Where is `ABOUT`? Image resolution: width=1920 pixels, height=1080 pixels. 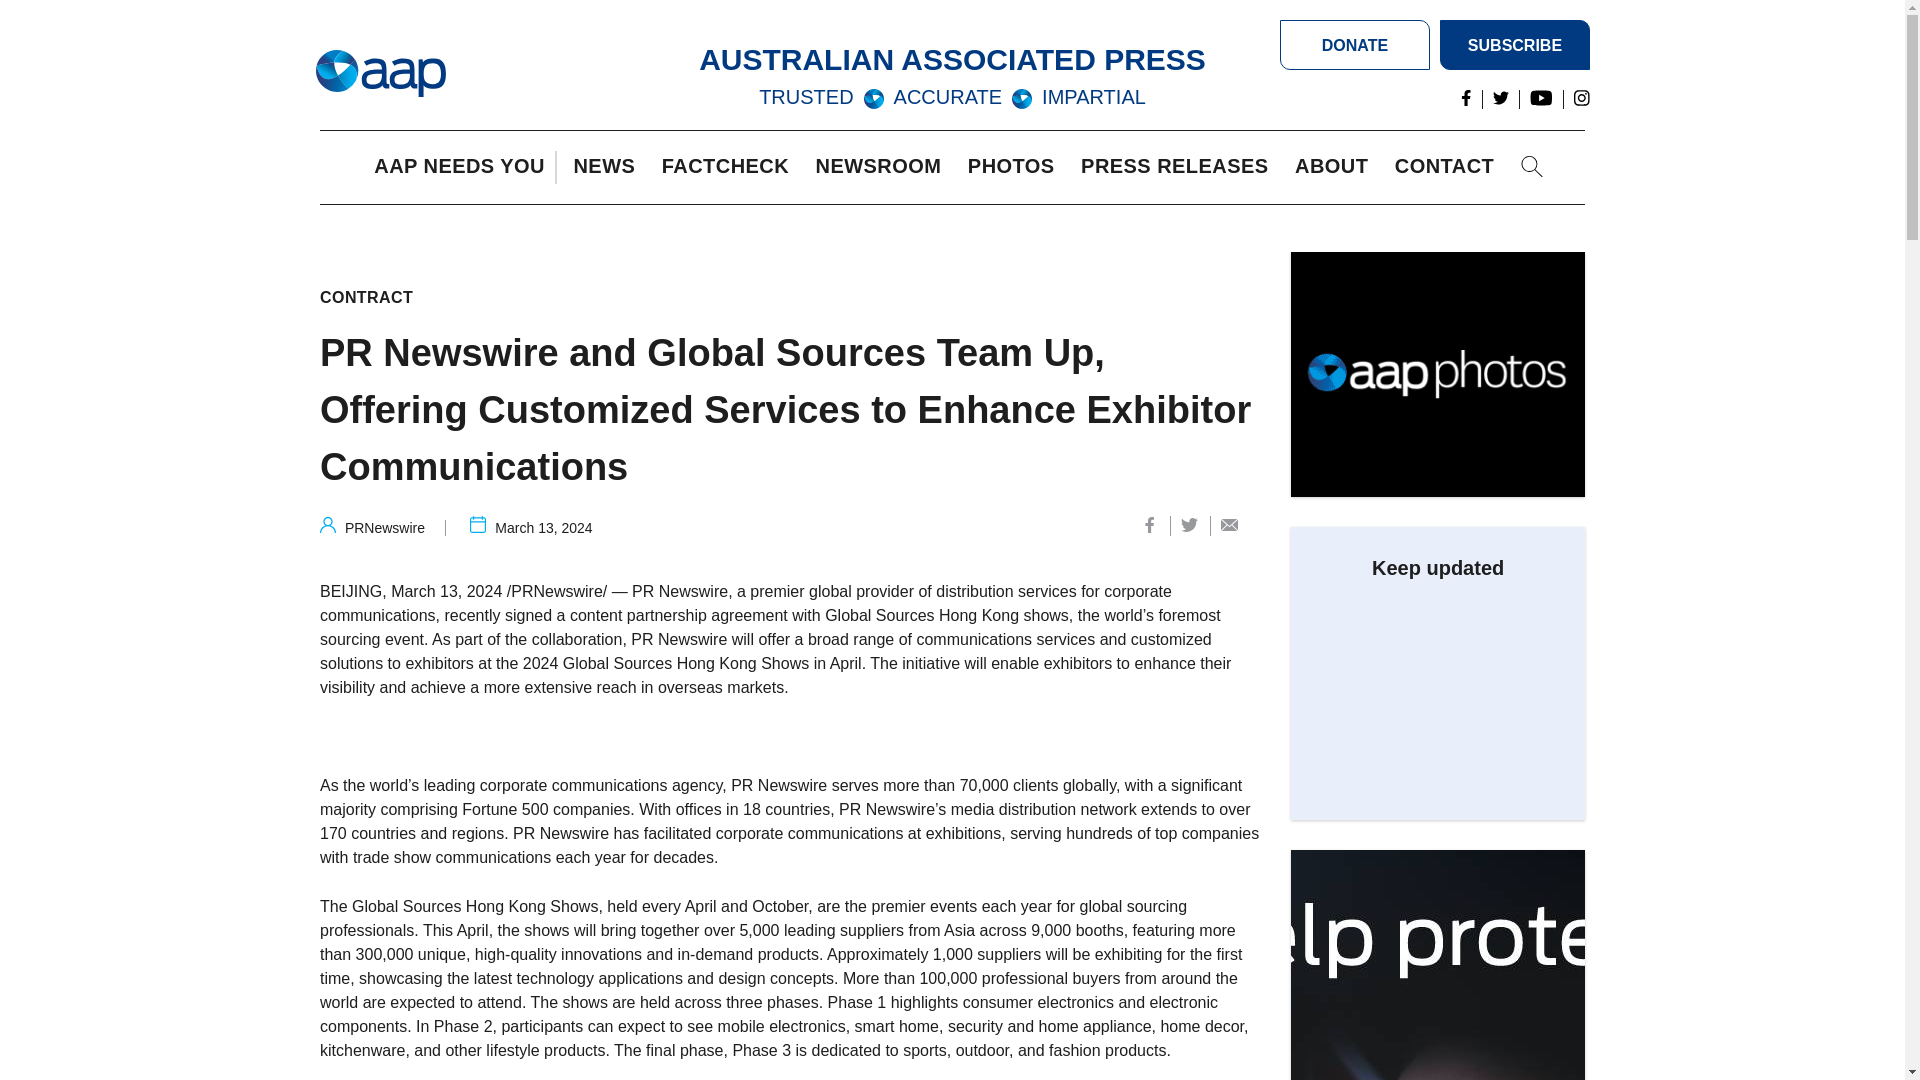
ABOUT is located at coordinates (1336, 167).